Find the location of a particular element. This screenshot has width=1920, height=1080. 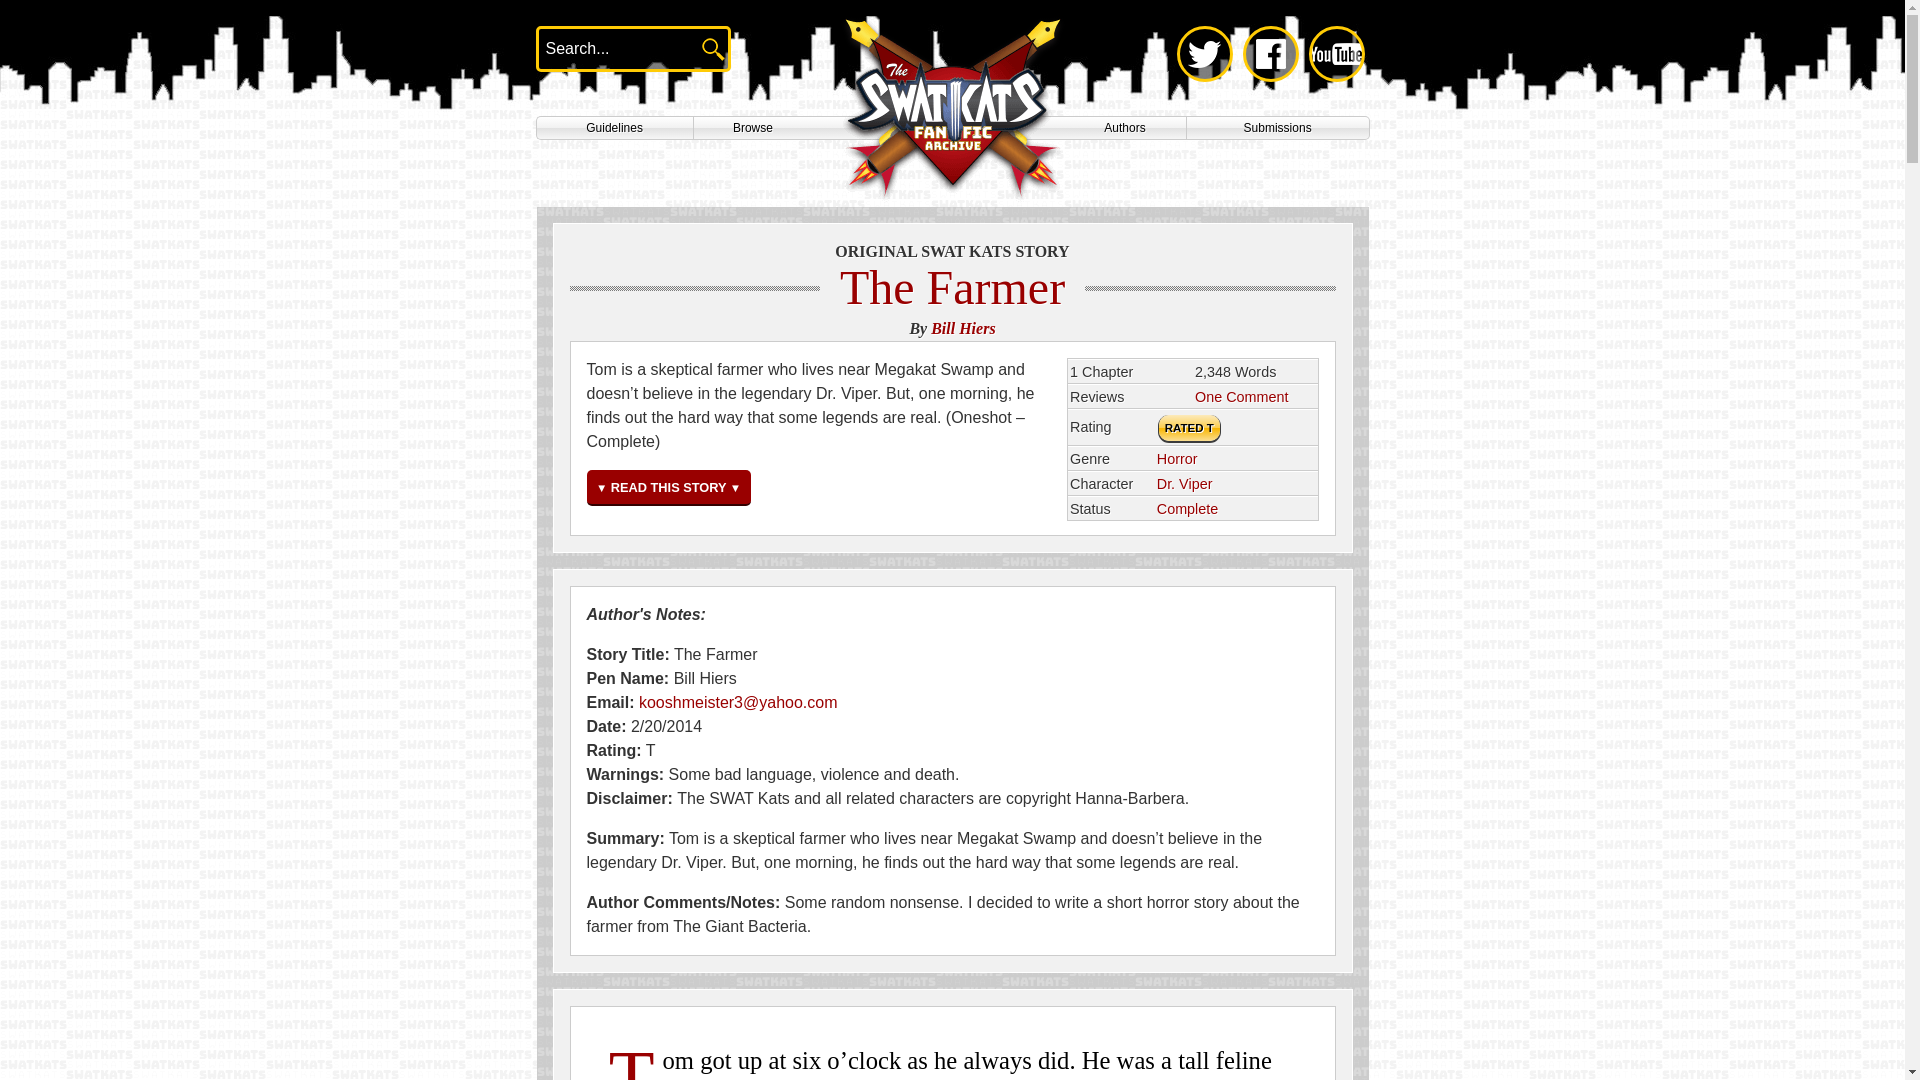

Submissions is located at coordinates (1278, 128).